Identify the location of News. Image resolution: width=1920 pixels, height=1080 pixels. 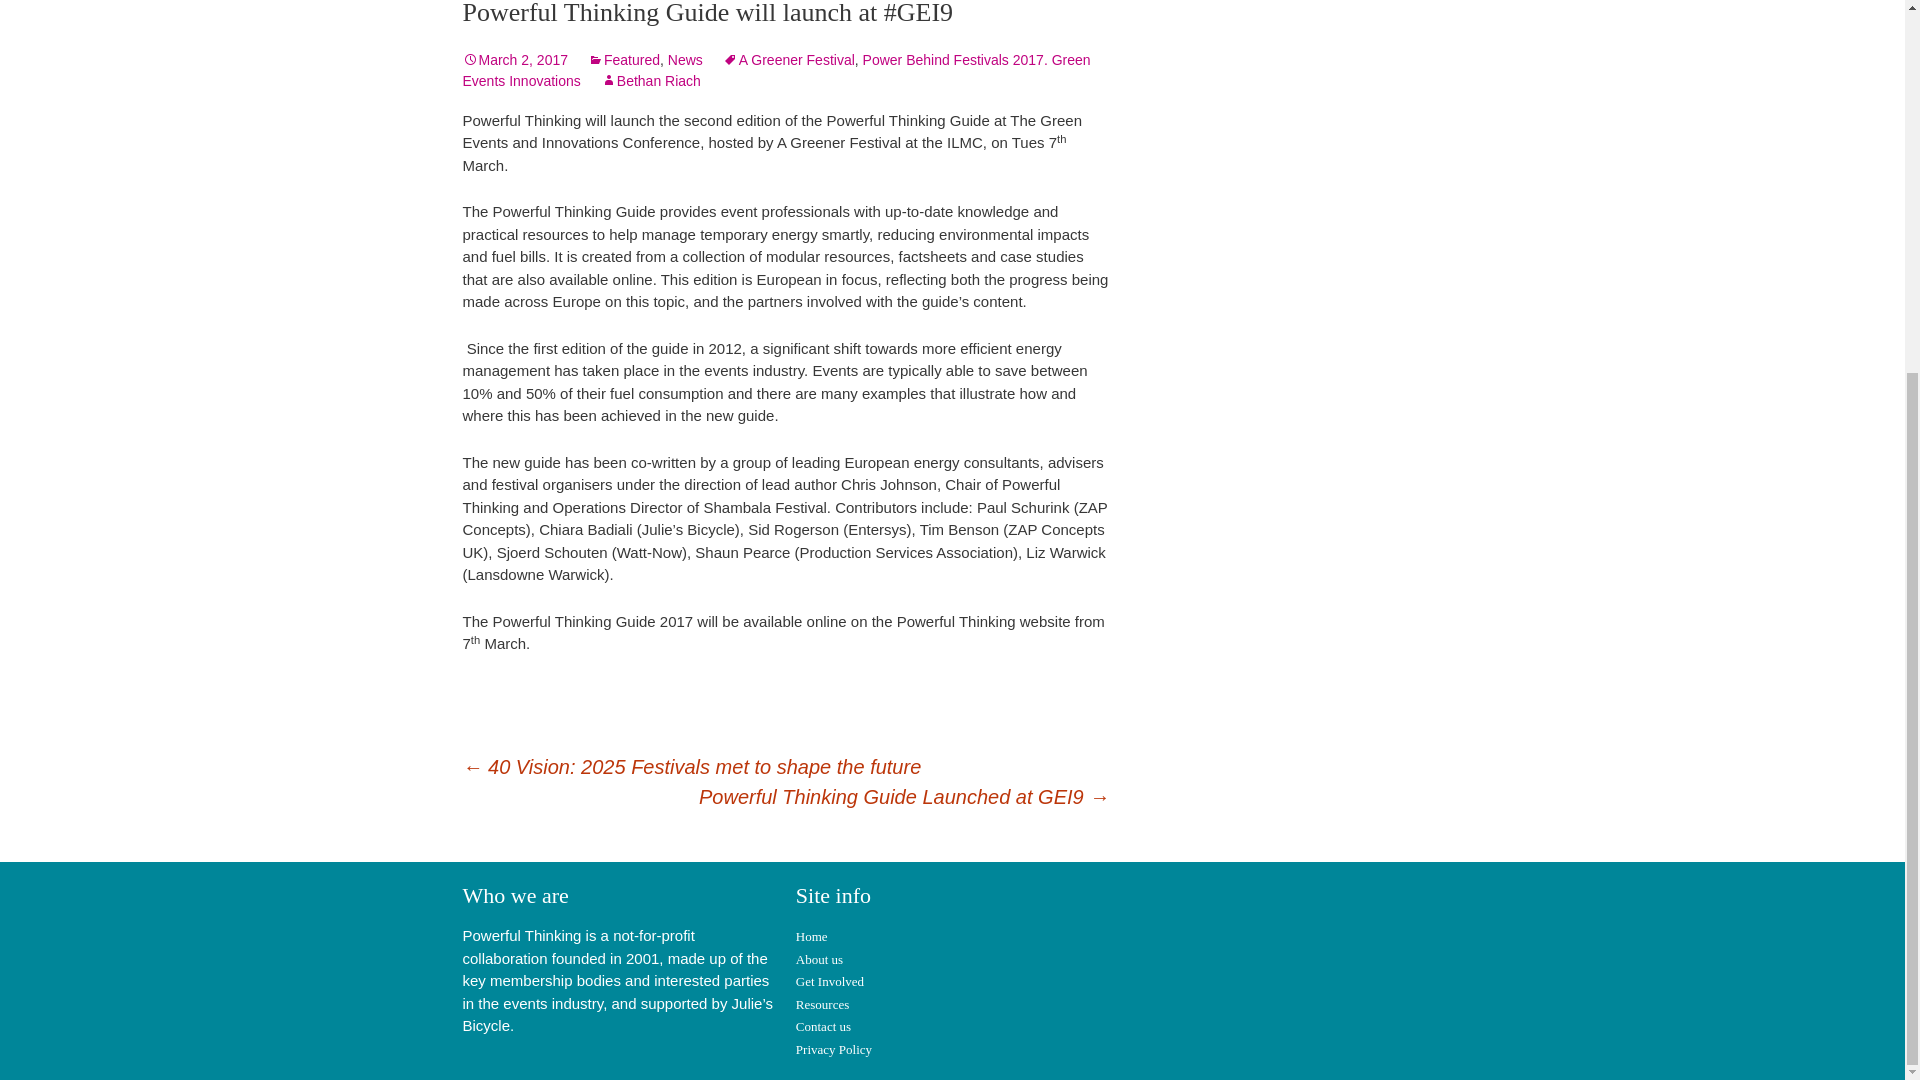
(685, 60).